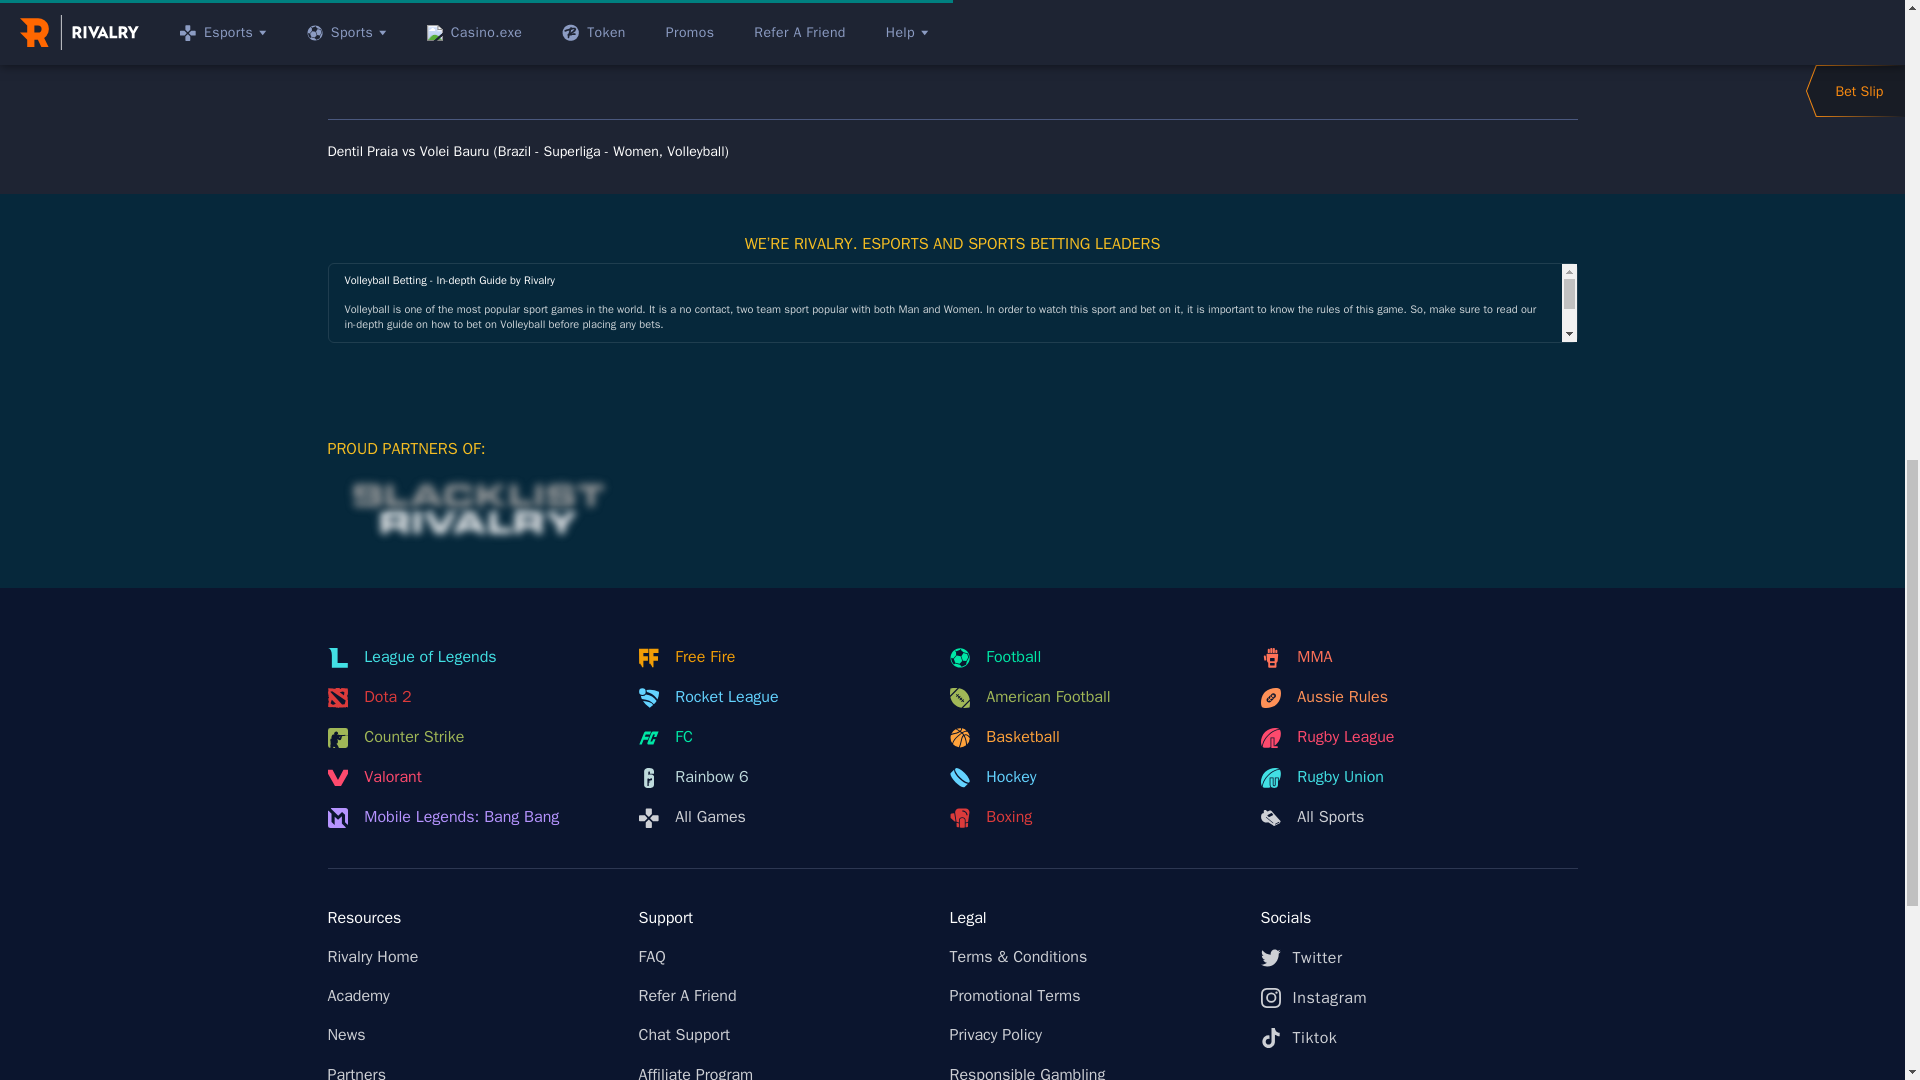  Describe the element at coordinates (781, 778) in the screenshot. I see `Rainbow 6` at that location.